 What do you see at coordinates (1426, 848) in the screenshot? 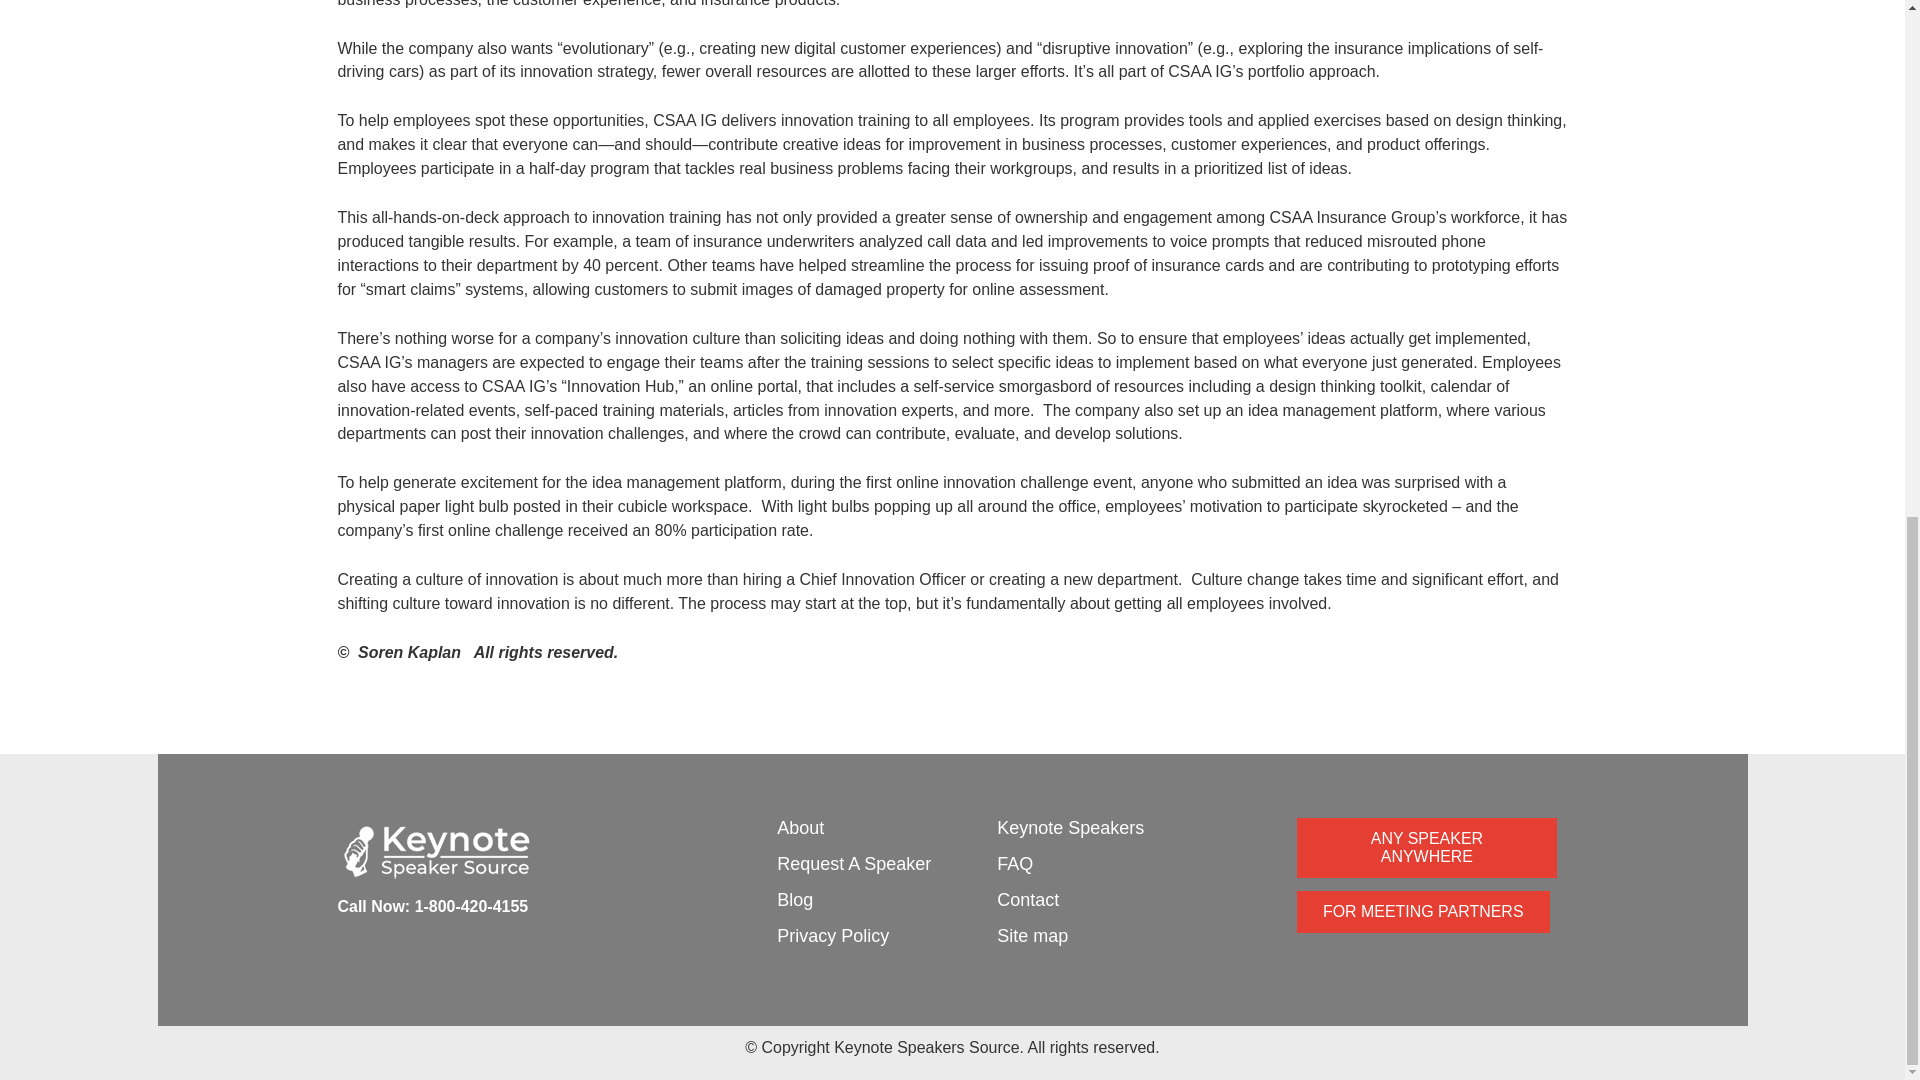
I see `ANY SPEAKER ANYWHERE` at bounding box center [1426, 848].